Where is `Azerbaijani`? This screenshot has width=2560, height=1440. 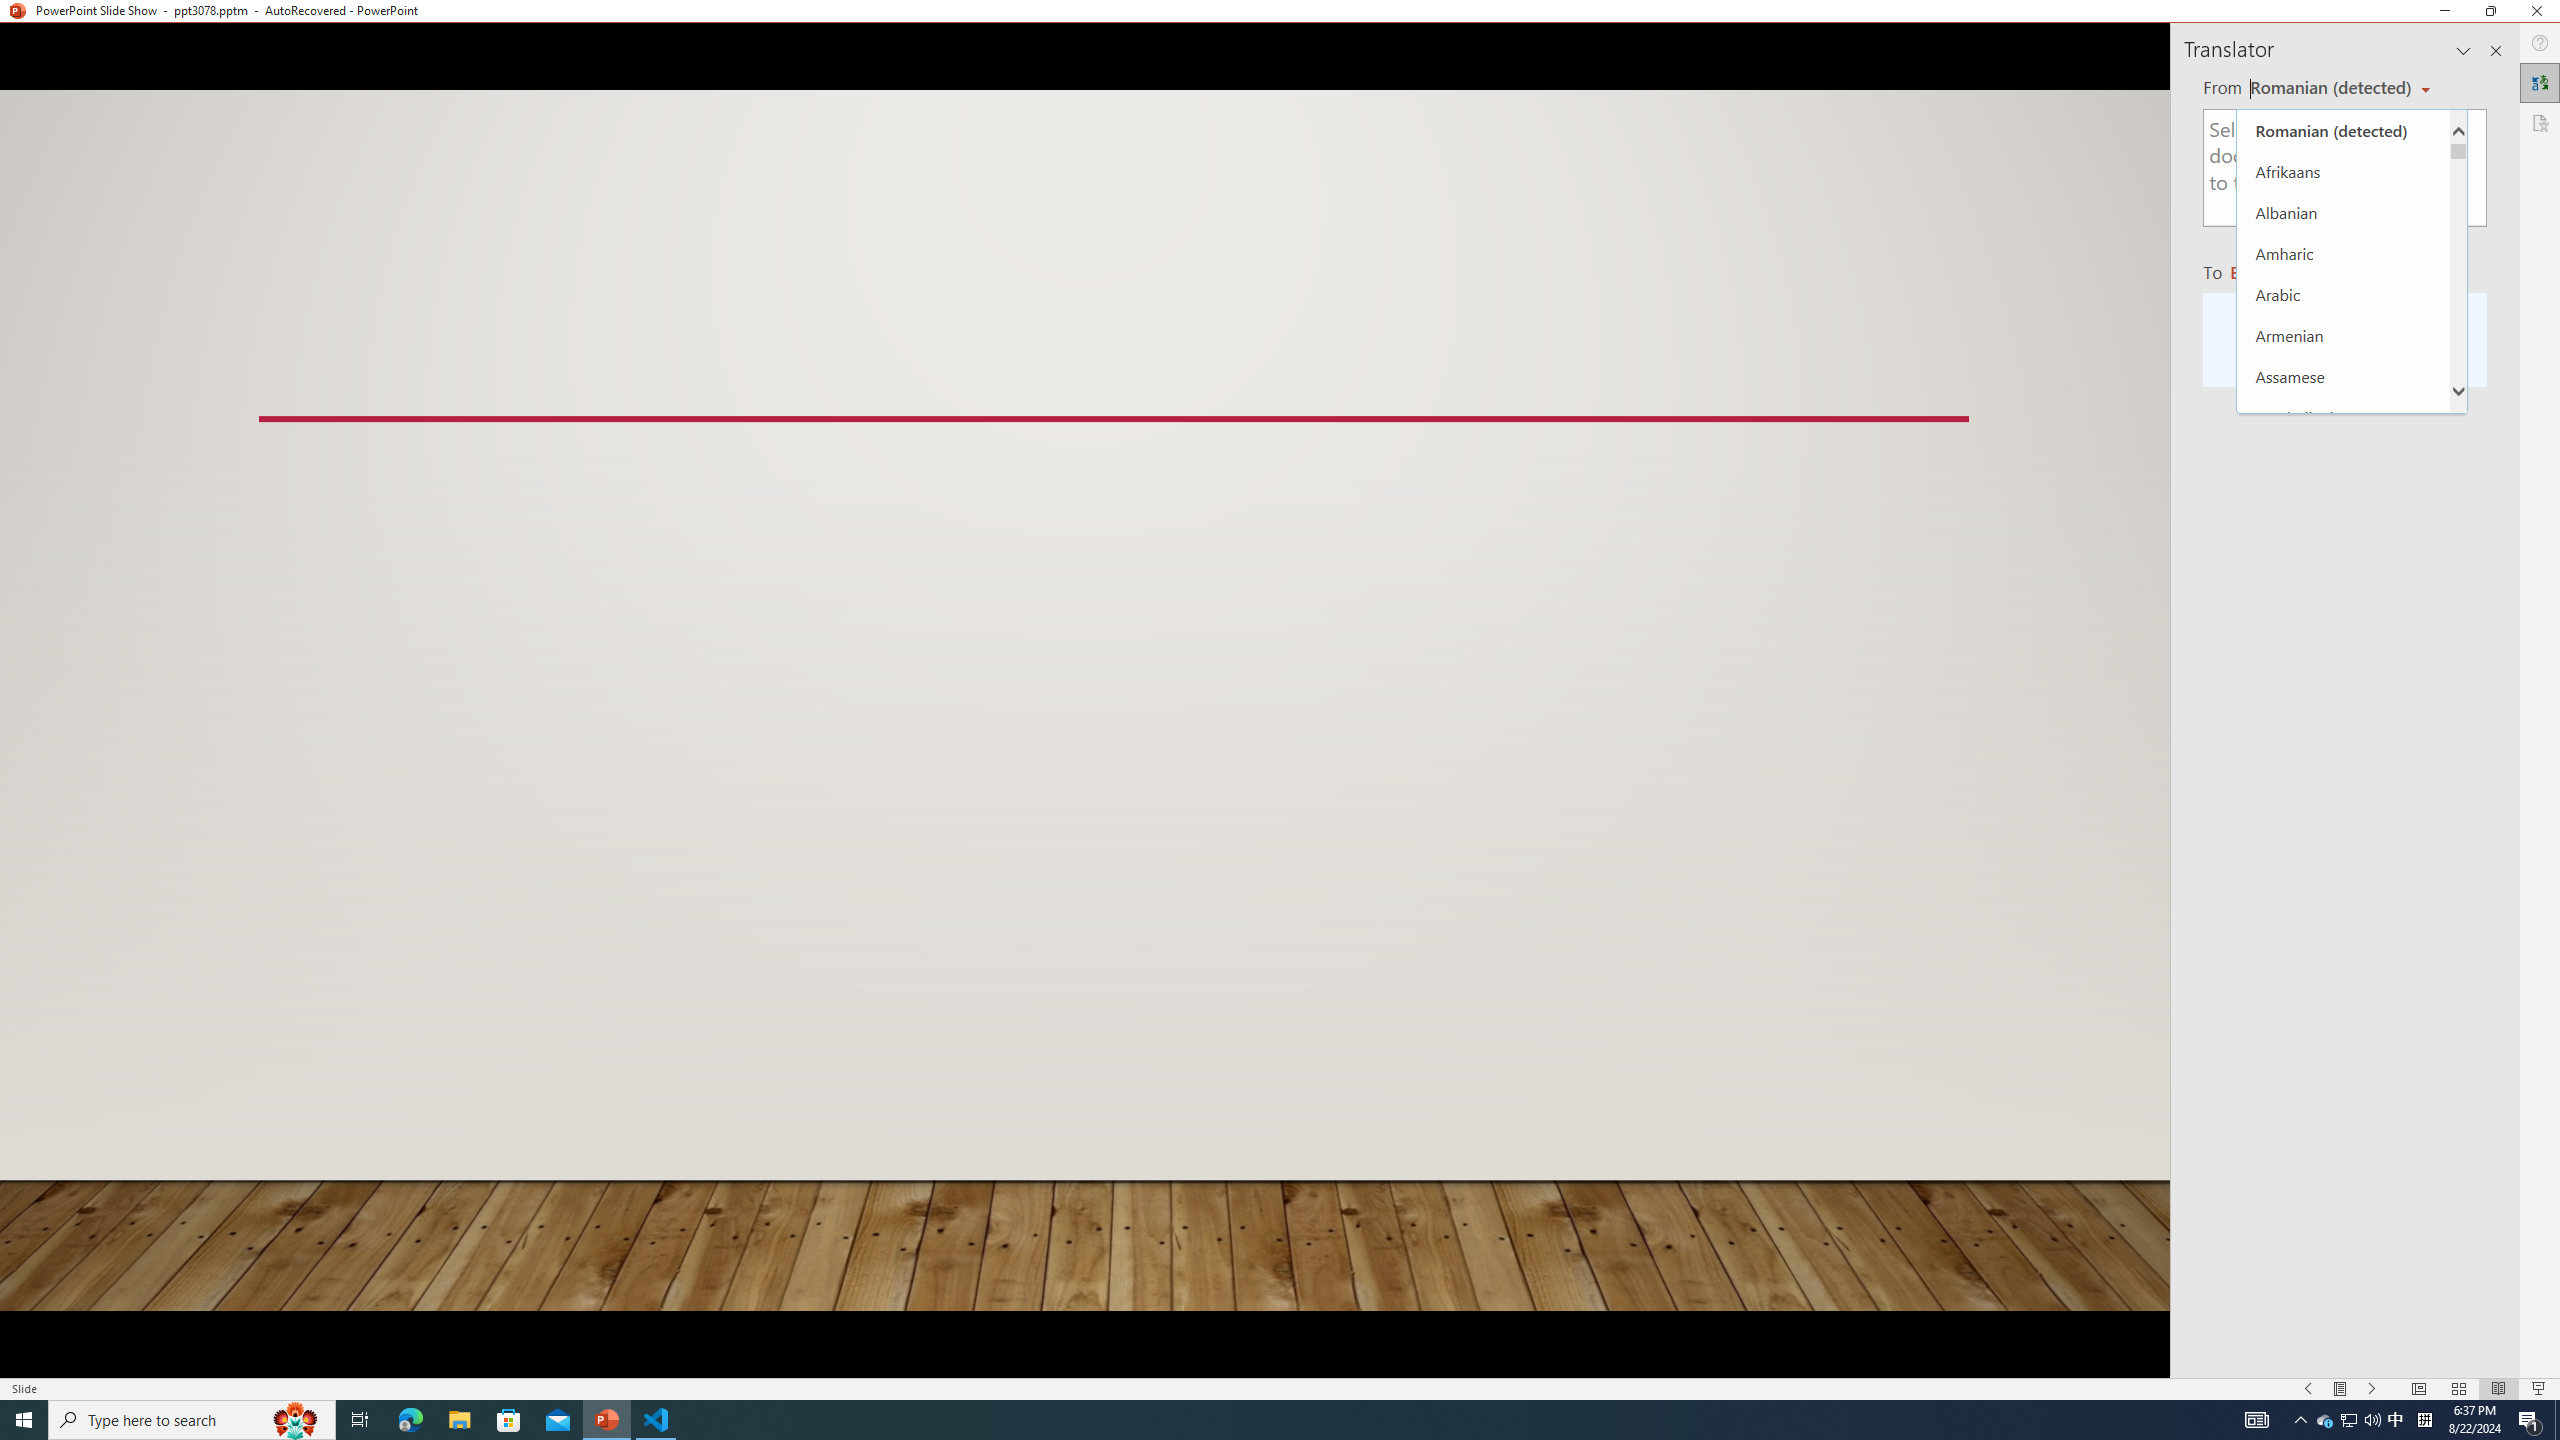 Azerbaijani is located at coordinates (2343, 417).